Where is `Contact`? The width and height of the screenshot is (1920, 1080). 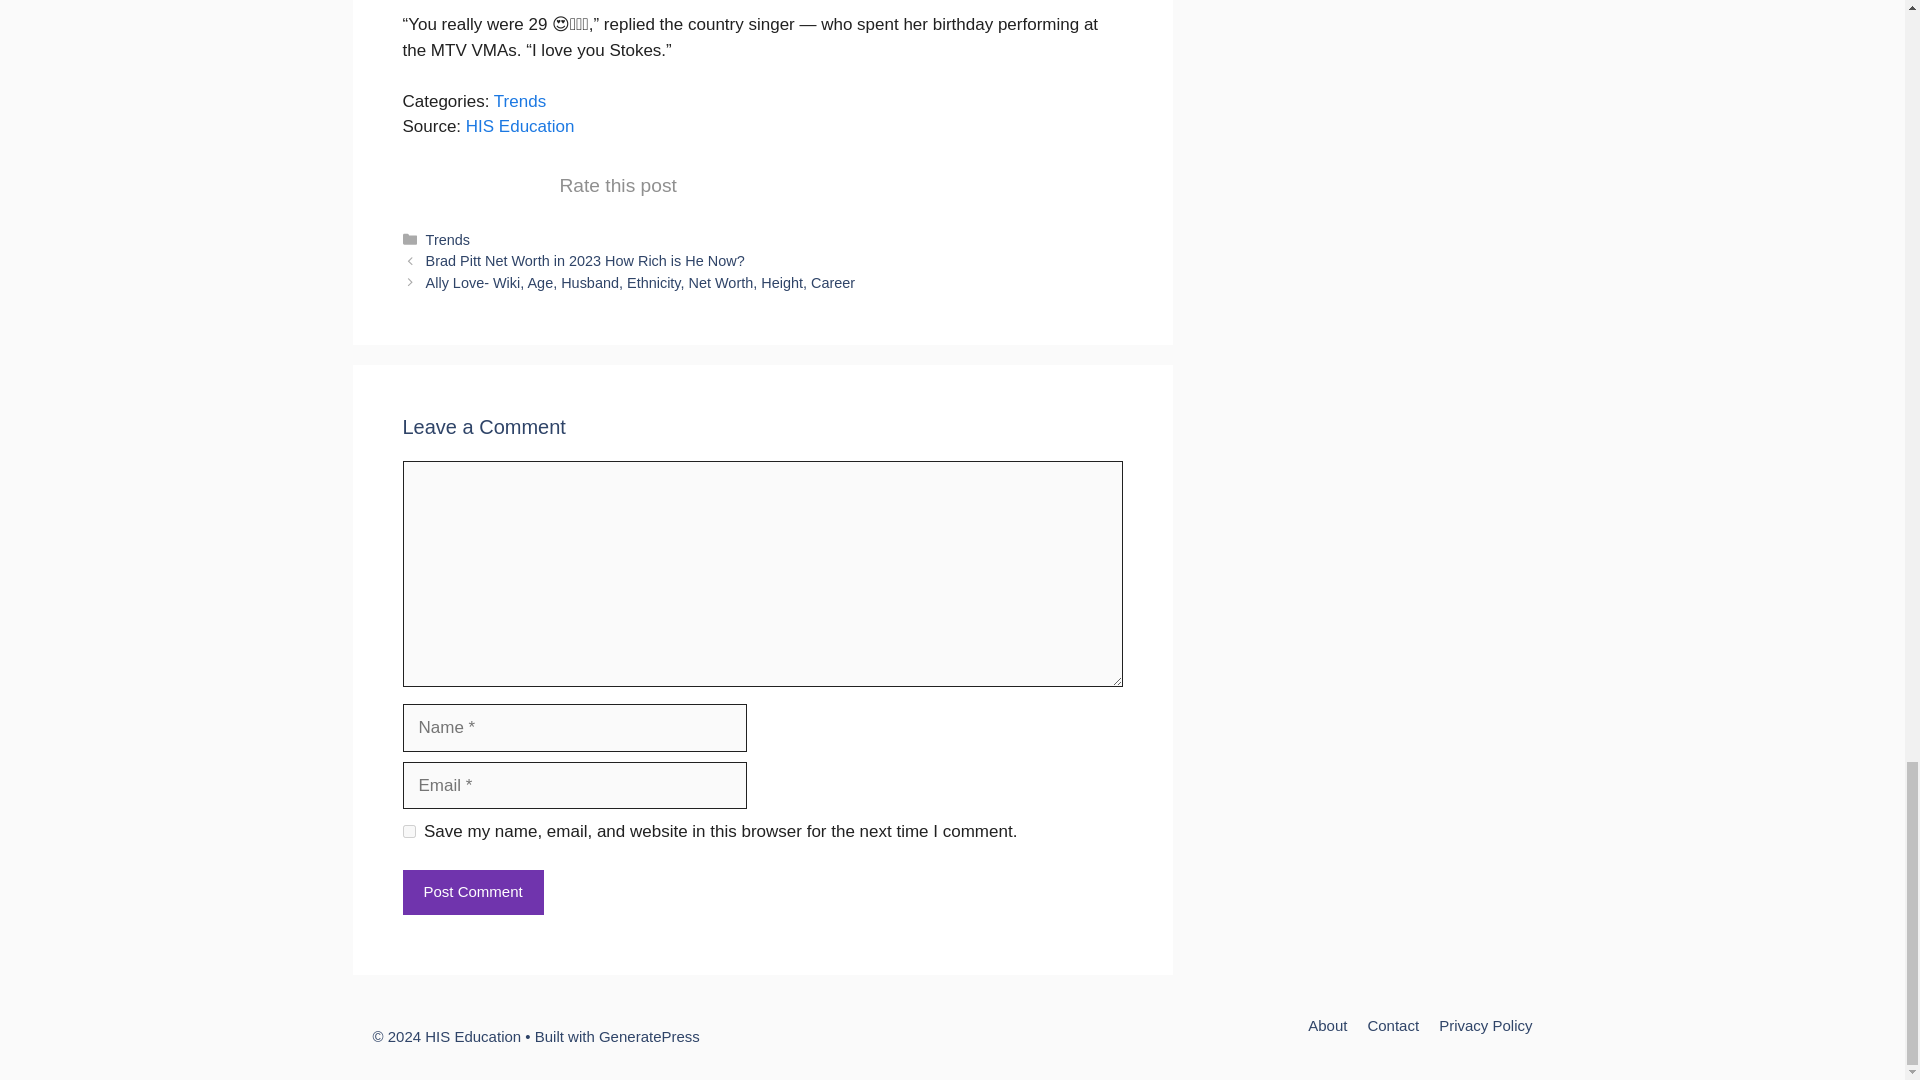 Contact is located at coordinates (1392, 1025).